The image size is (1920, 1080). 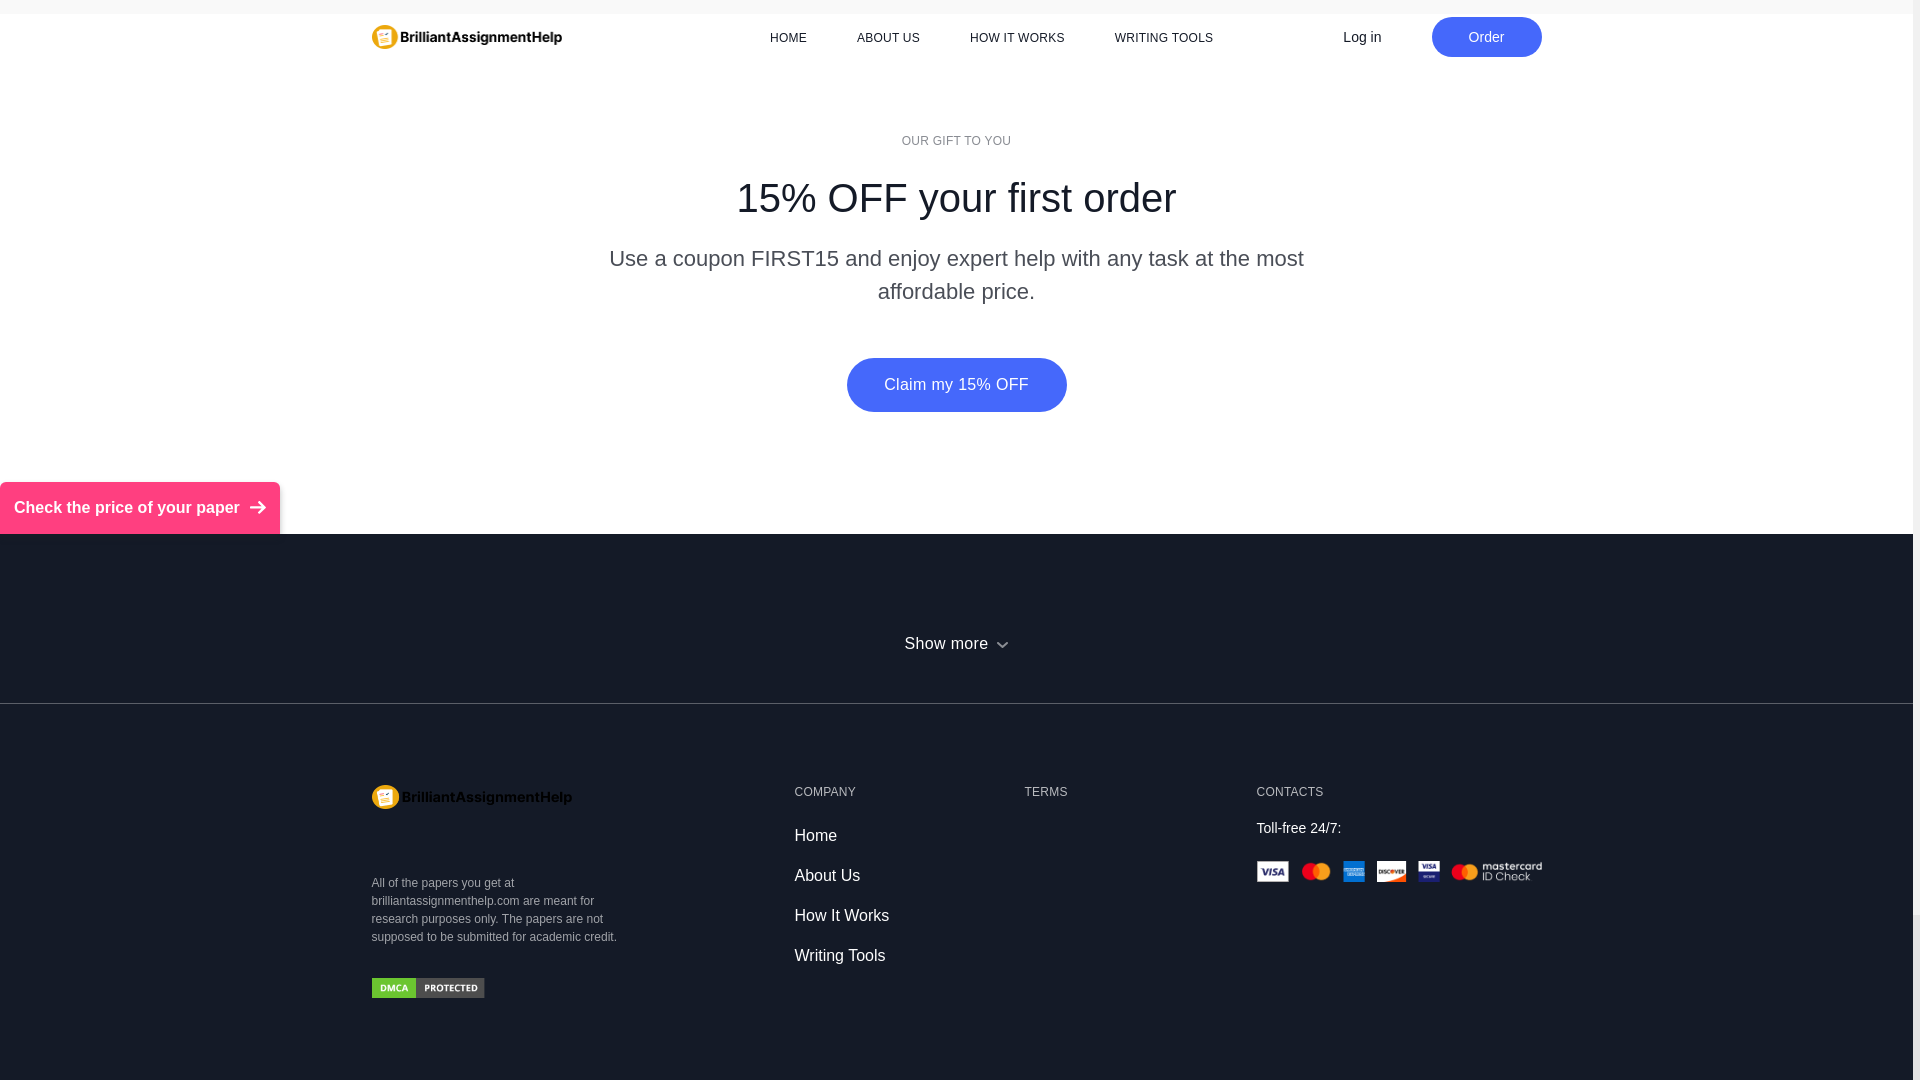 I want to click on Writing Tools, so click(x=840, y=956).